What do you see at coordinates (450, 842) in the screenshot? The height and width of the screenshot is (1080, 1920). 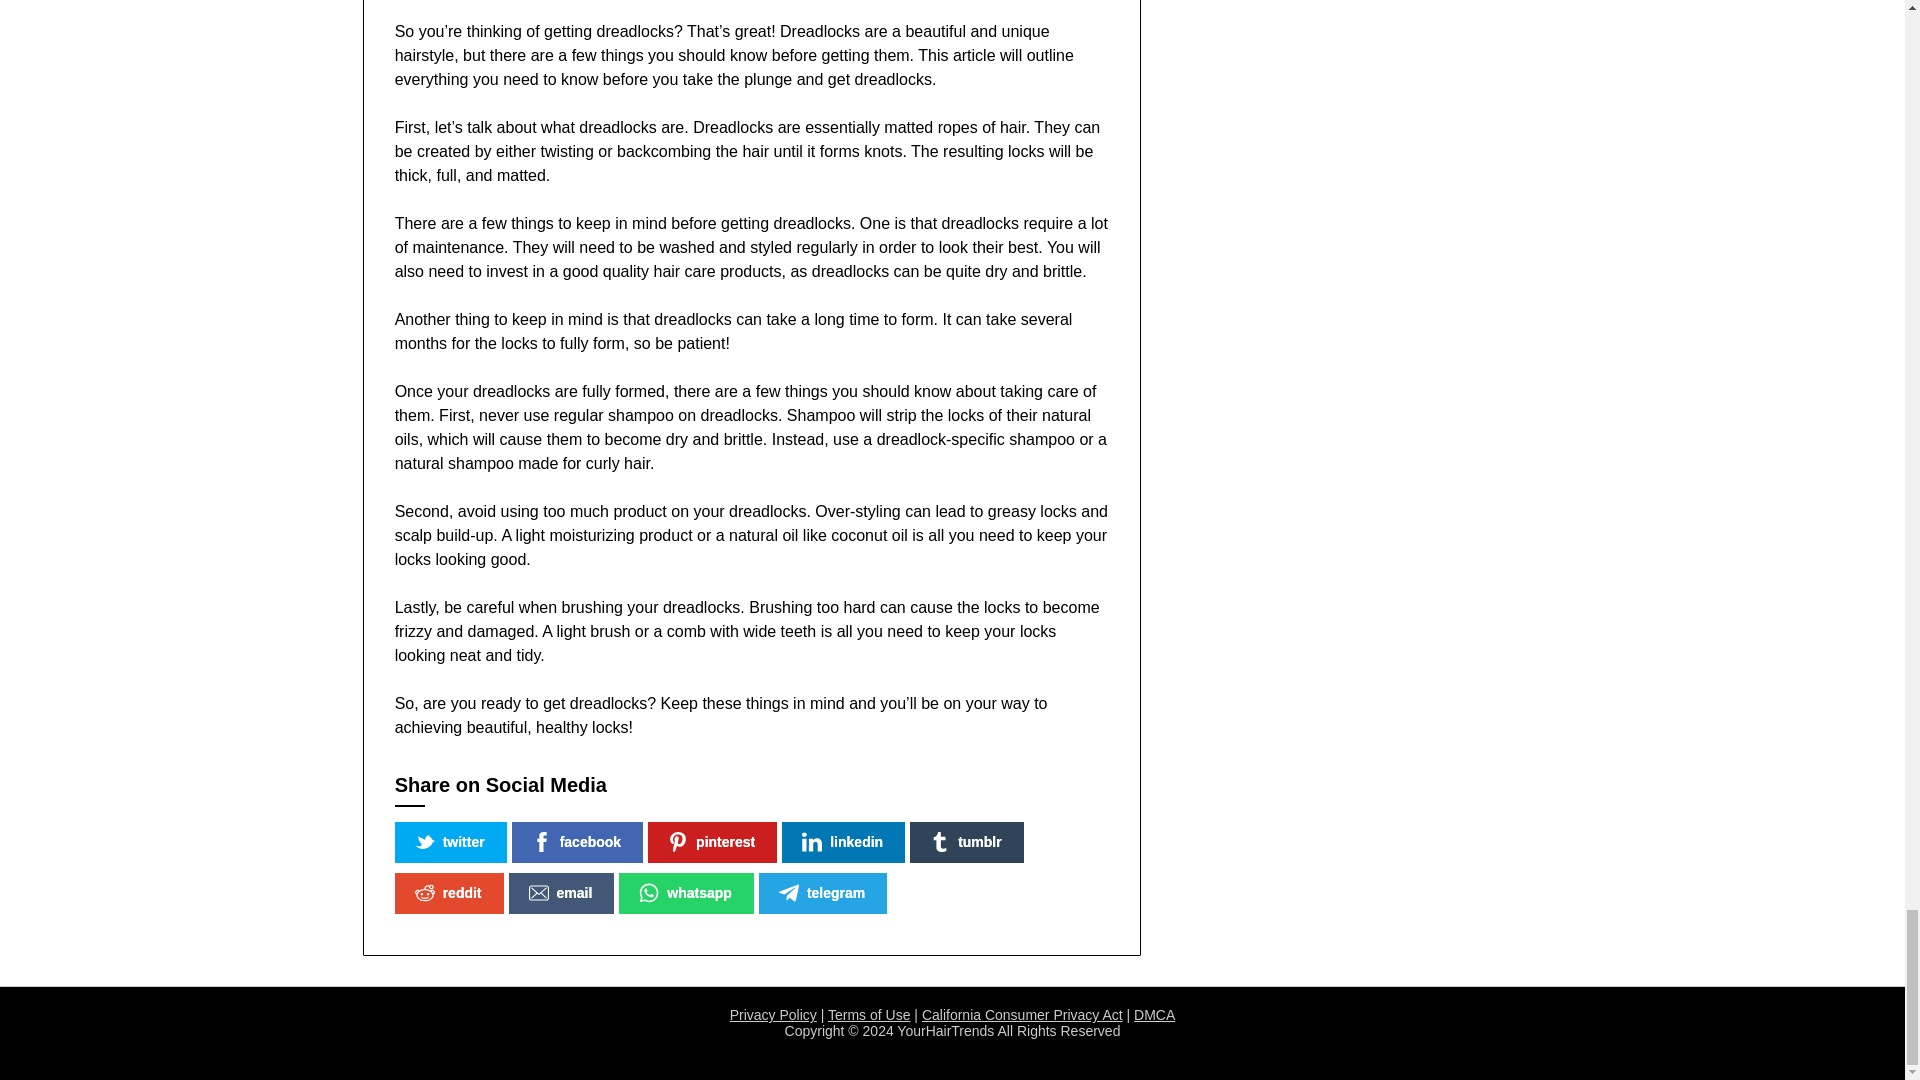 I see `twitter` at bounding box center [450, 842].